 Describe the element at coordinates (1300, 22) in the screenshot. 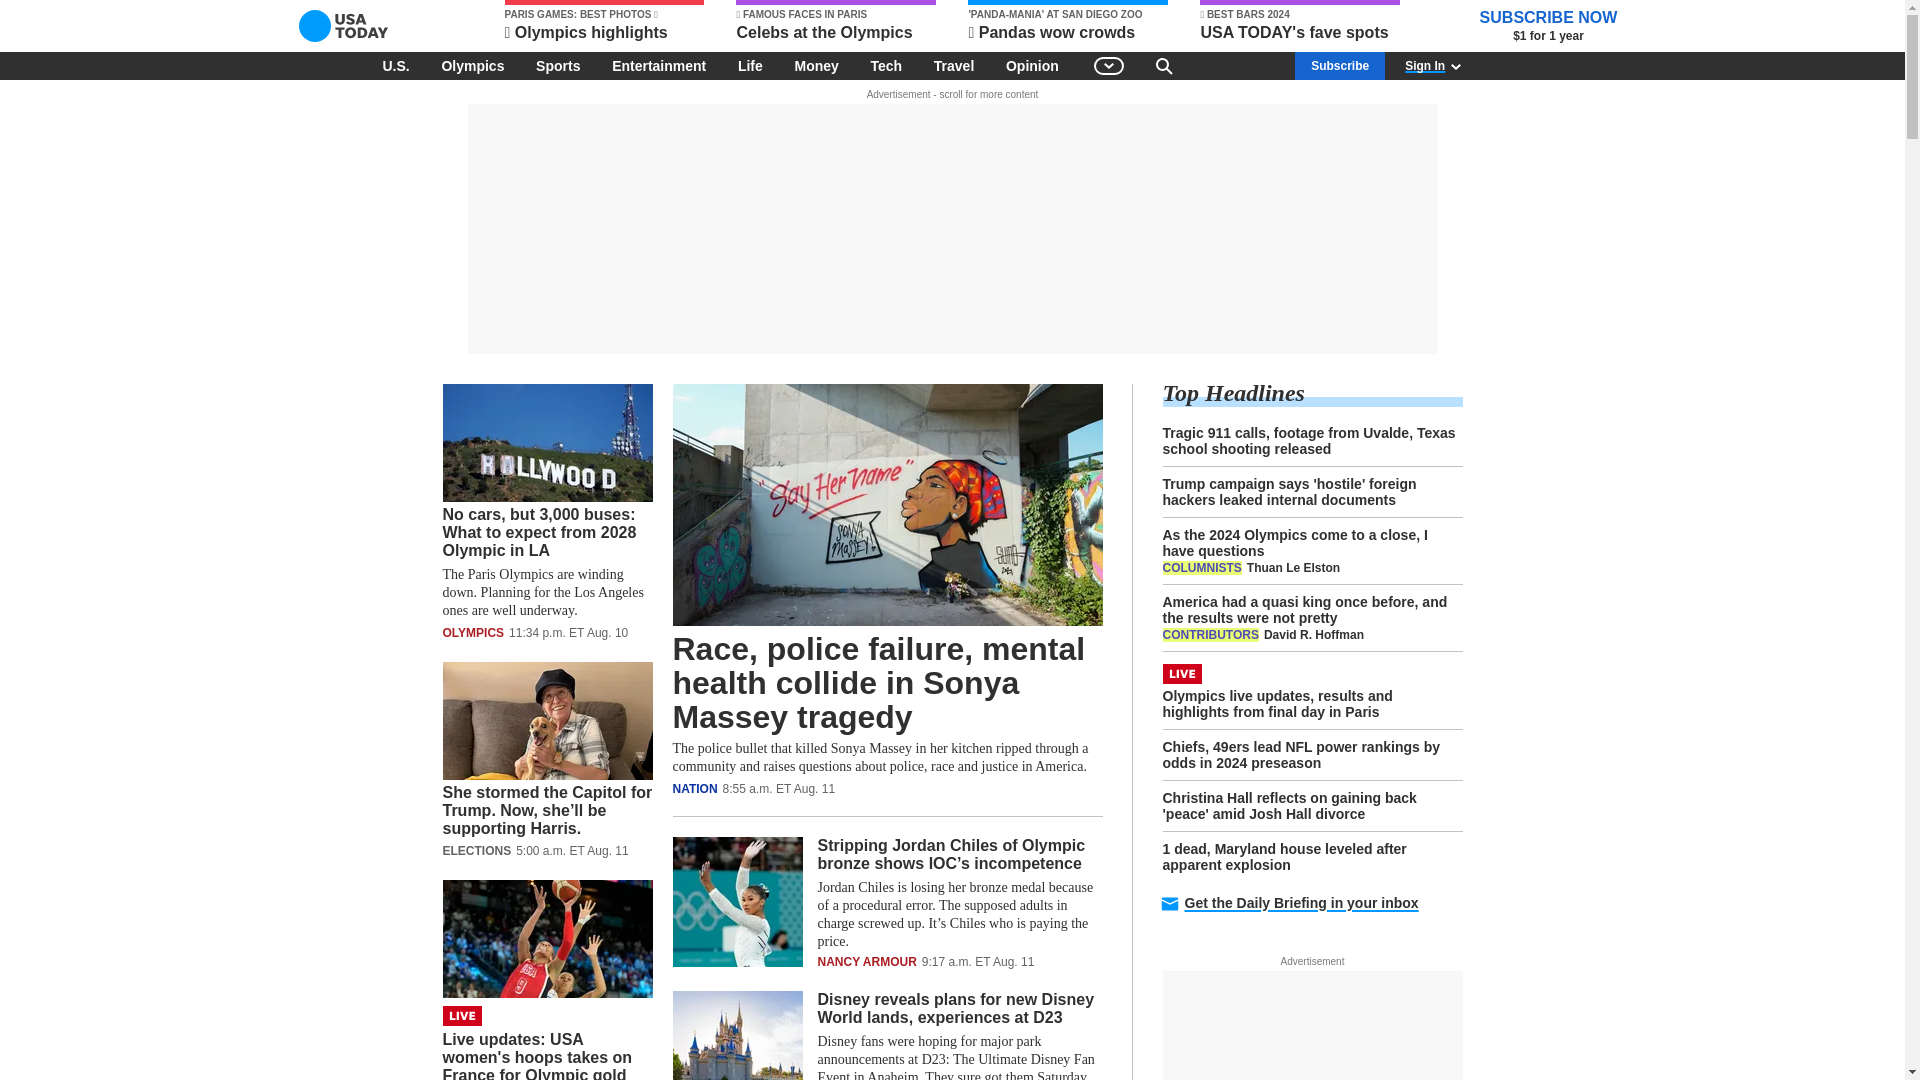

I see `USA TODAY's fave spots` at that location.